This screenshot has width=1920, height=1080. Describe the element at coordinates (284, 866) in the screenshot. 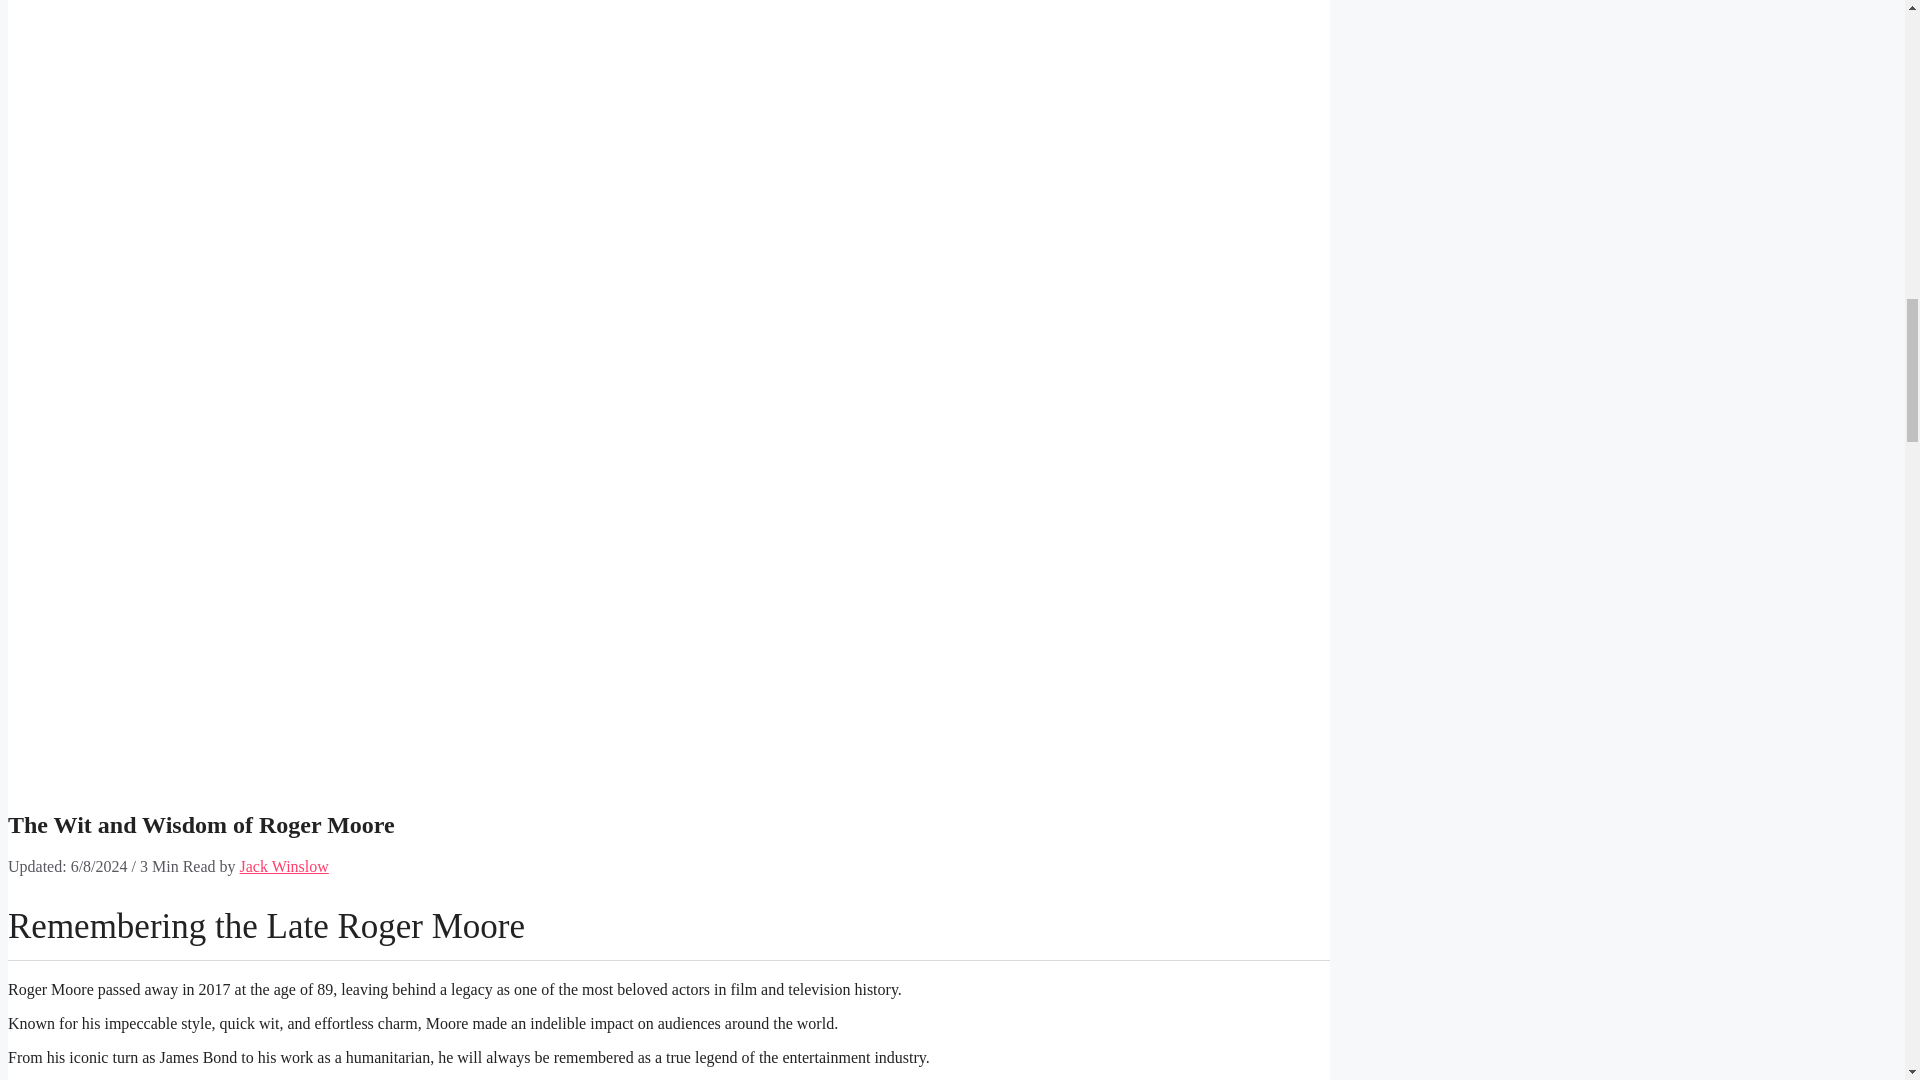

I see `Jack Winslow` at that location.